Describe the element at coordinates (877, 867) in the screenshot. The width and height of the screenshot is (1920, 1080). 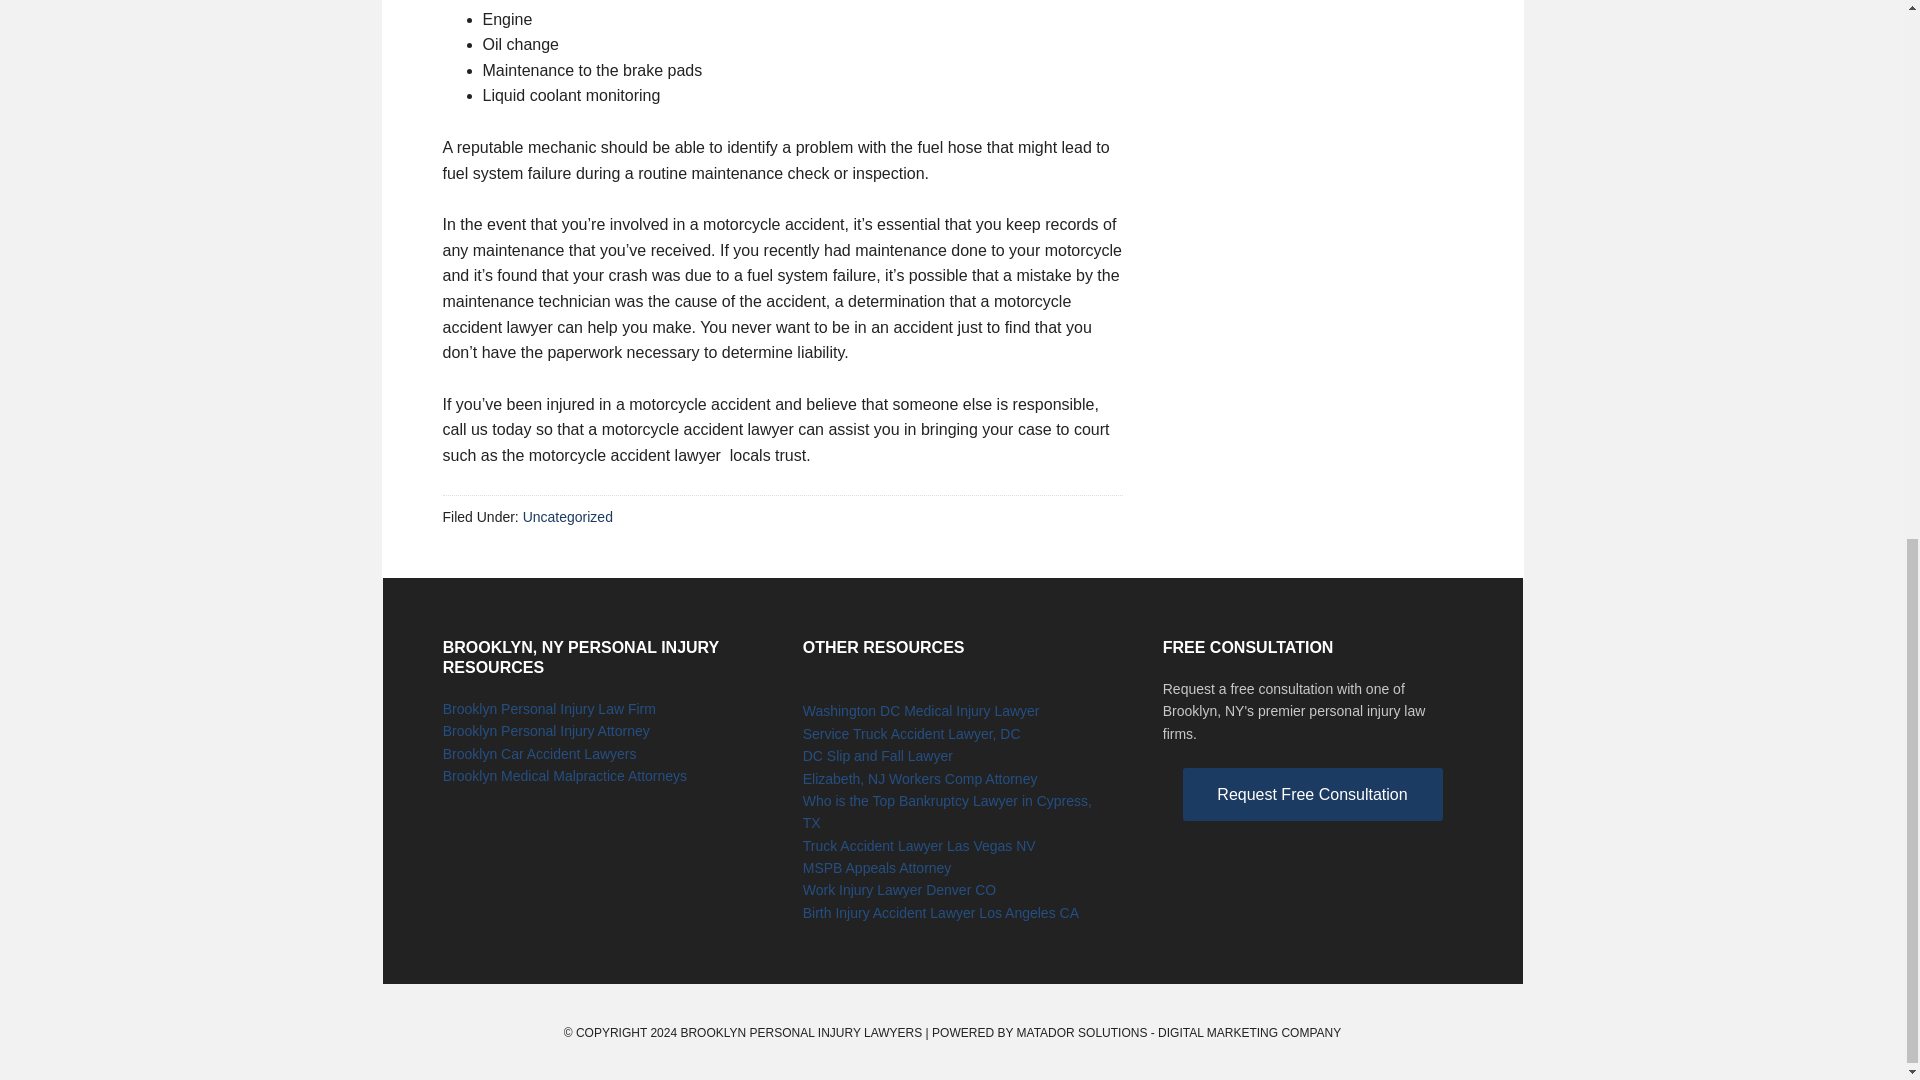
I see `MSPB Appeals Attorney` at that location.